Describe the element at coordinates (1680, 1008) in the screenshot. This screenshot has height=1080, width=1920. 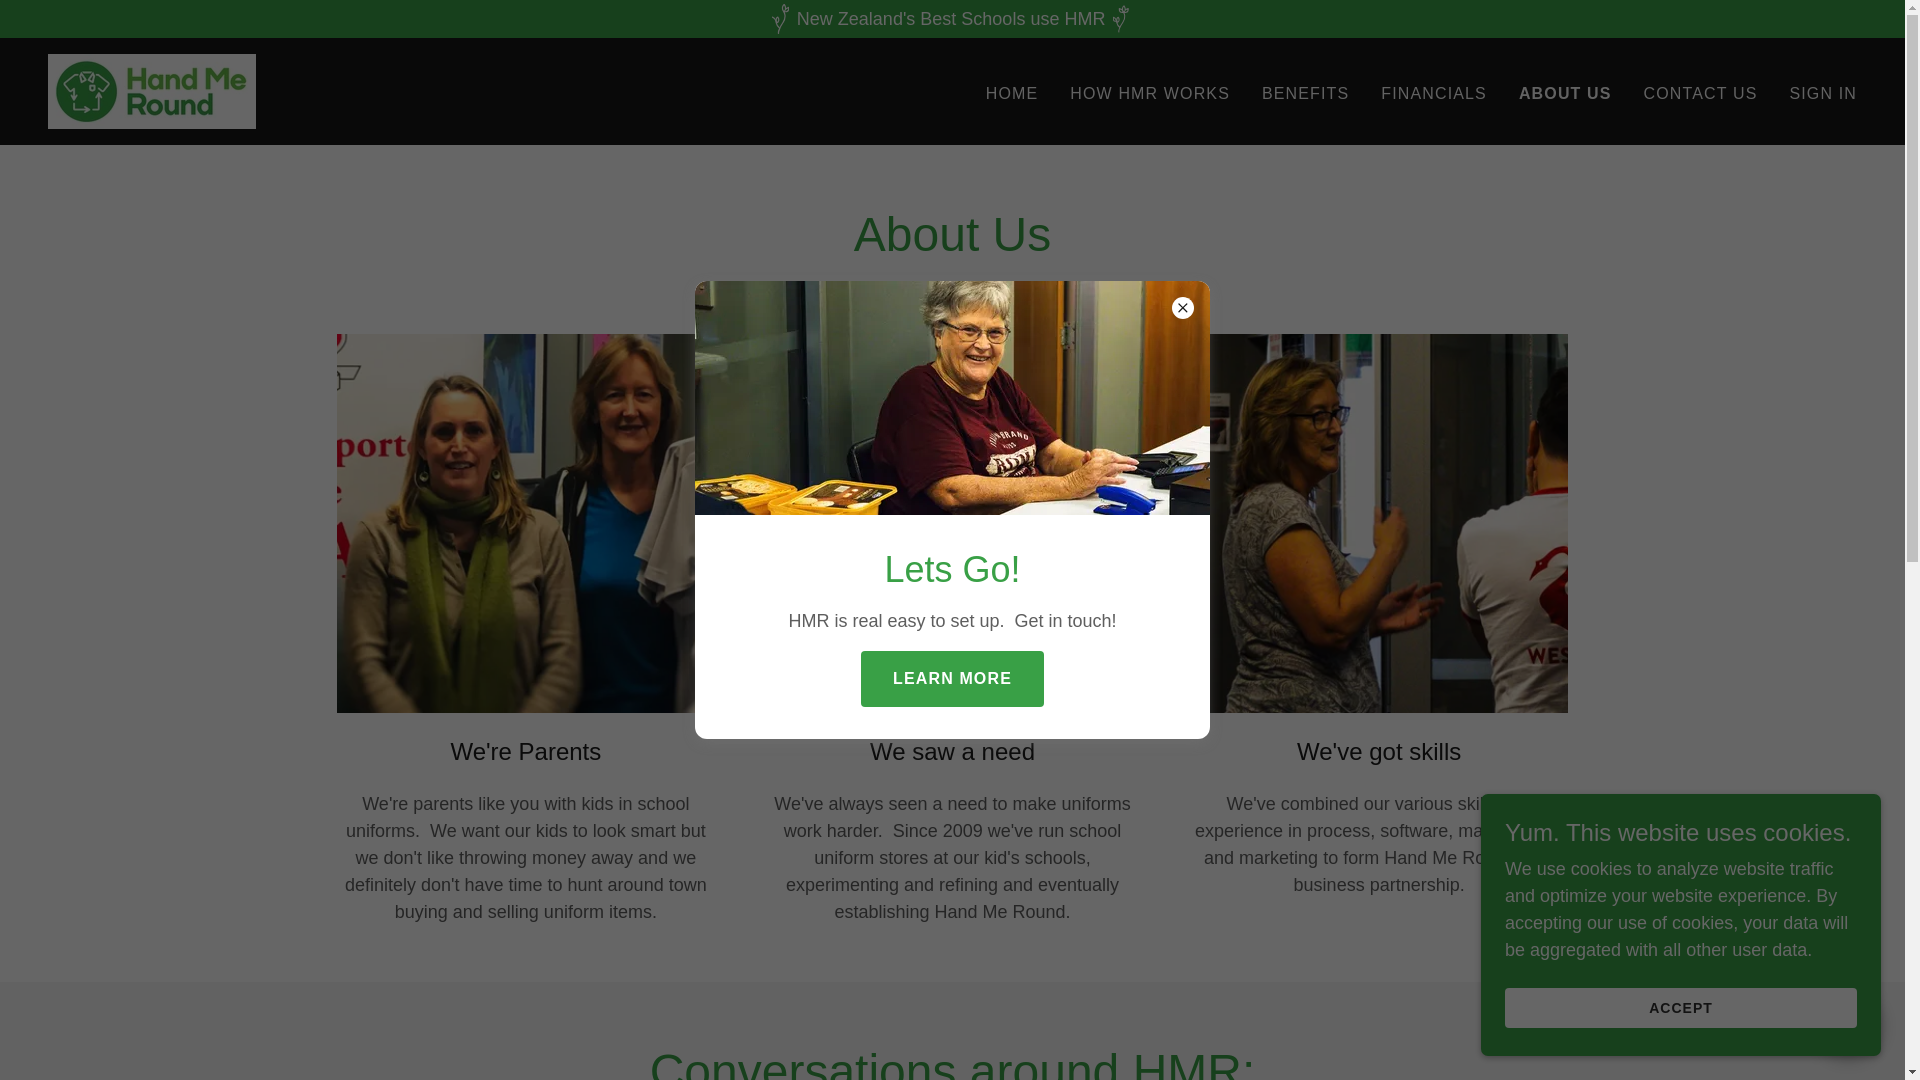
I see `ACCEPT` at that location.